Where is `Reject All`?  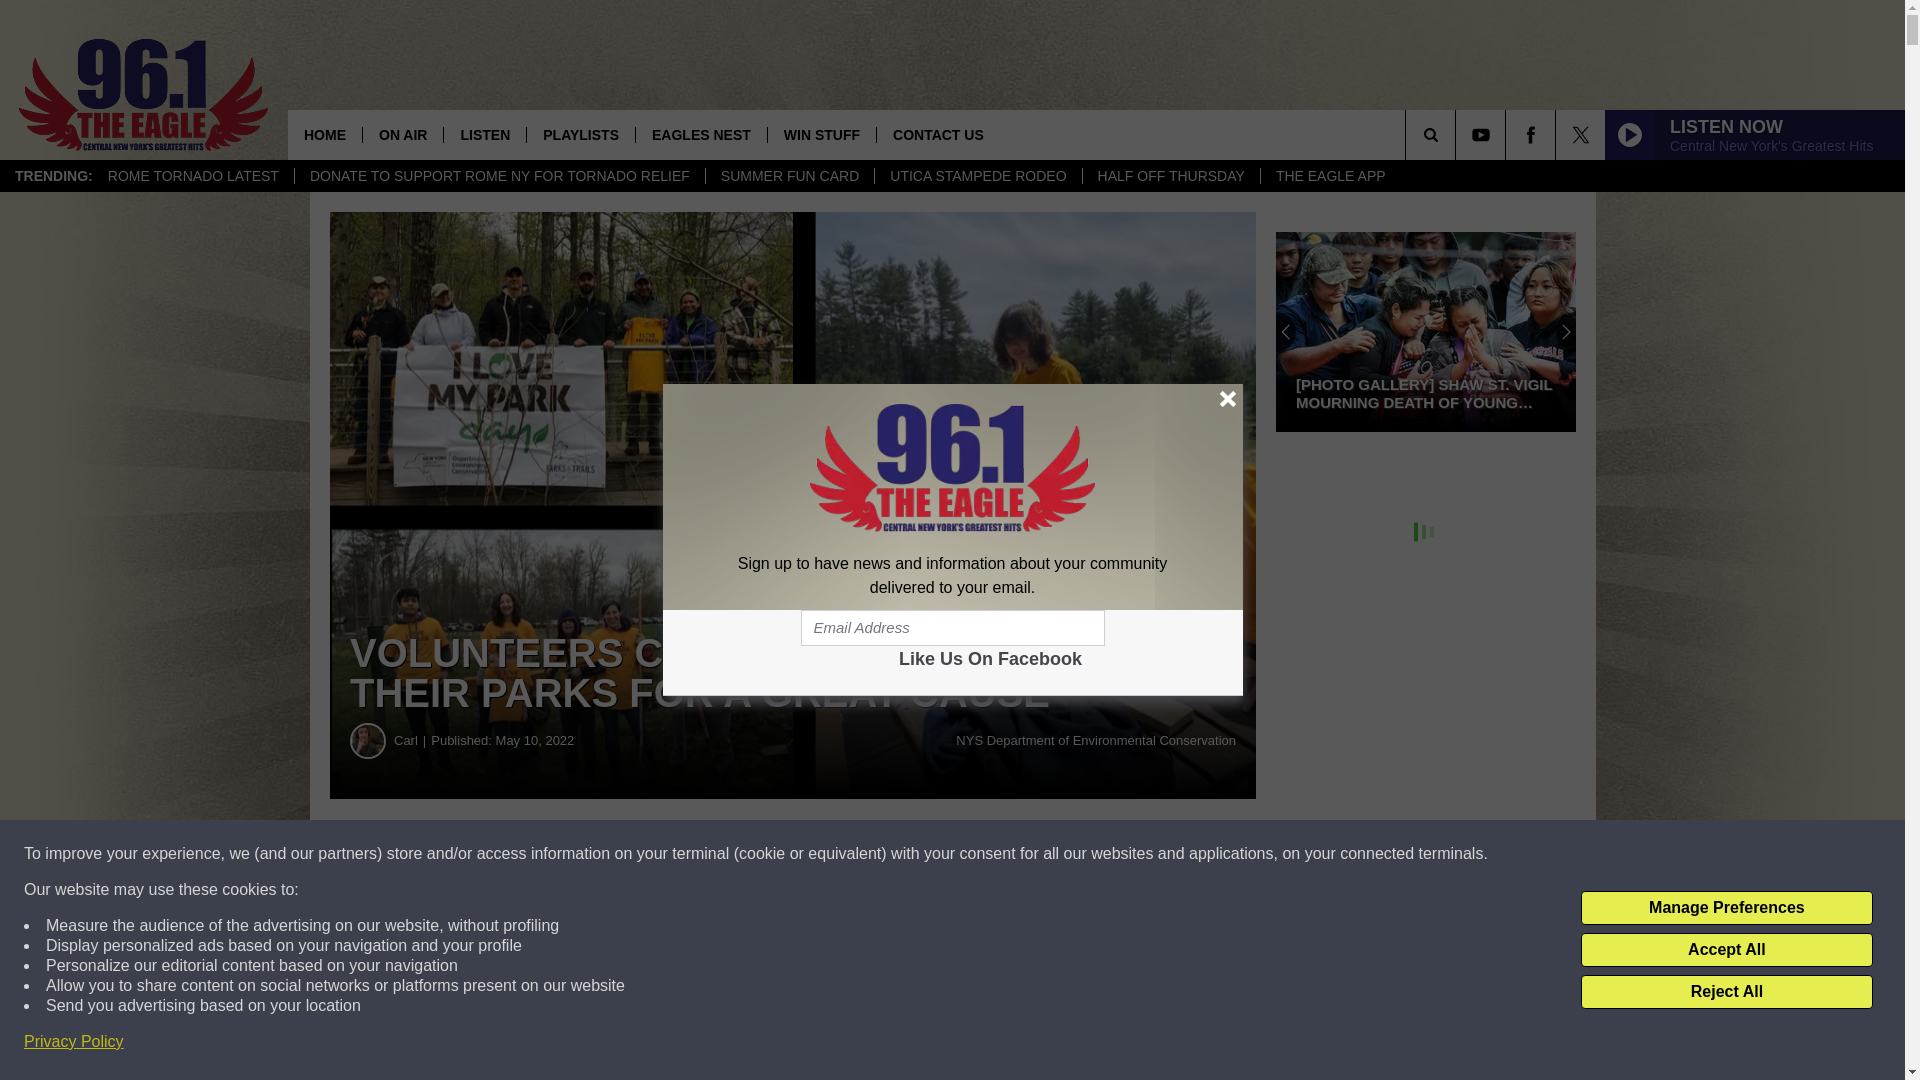
Reject All is located at coordinates (1726, 992).